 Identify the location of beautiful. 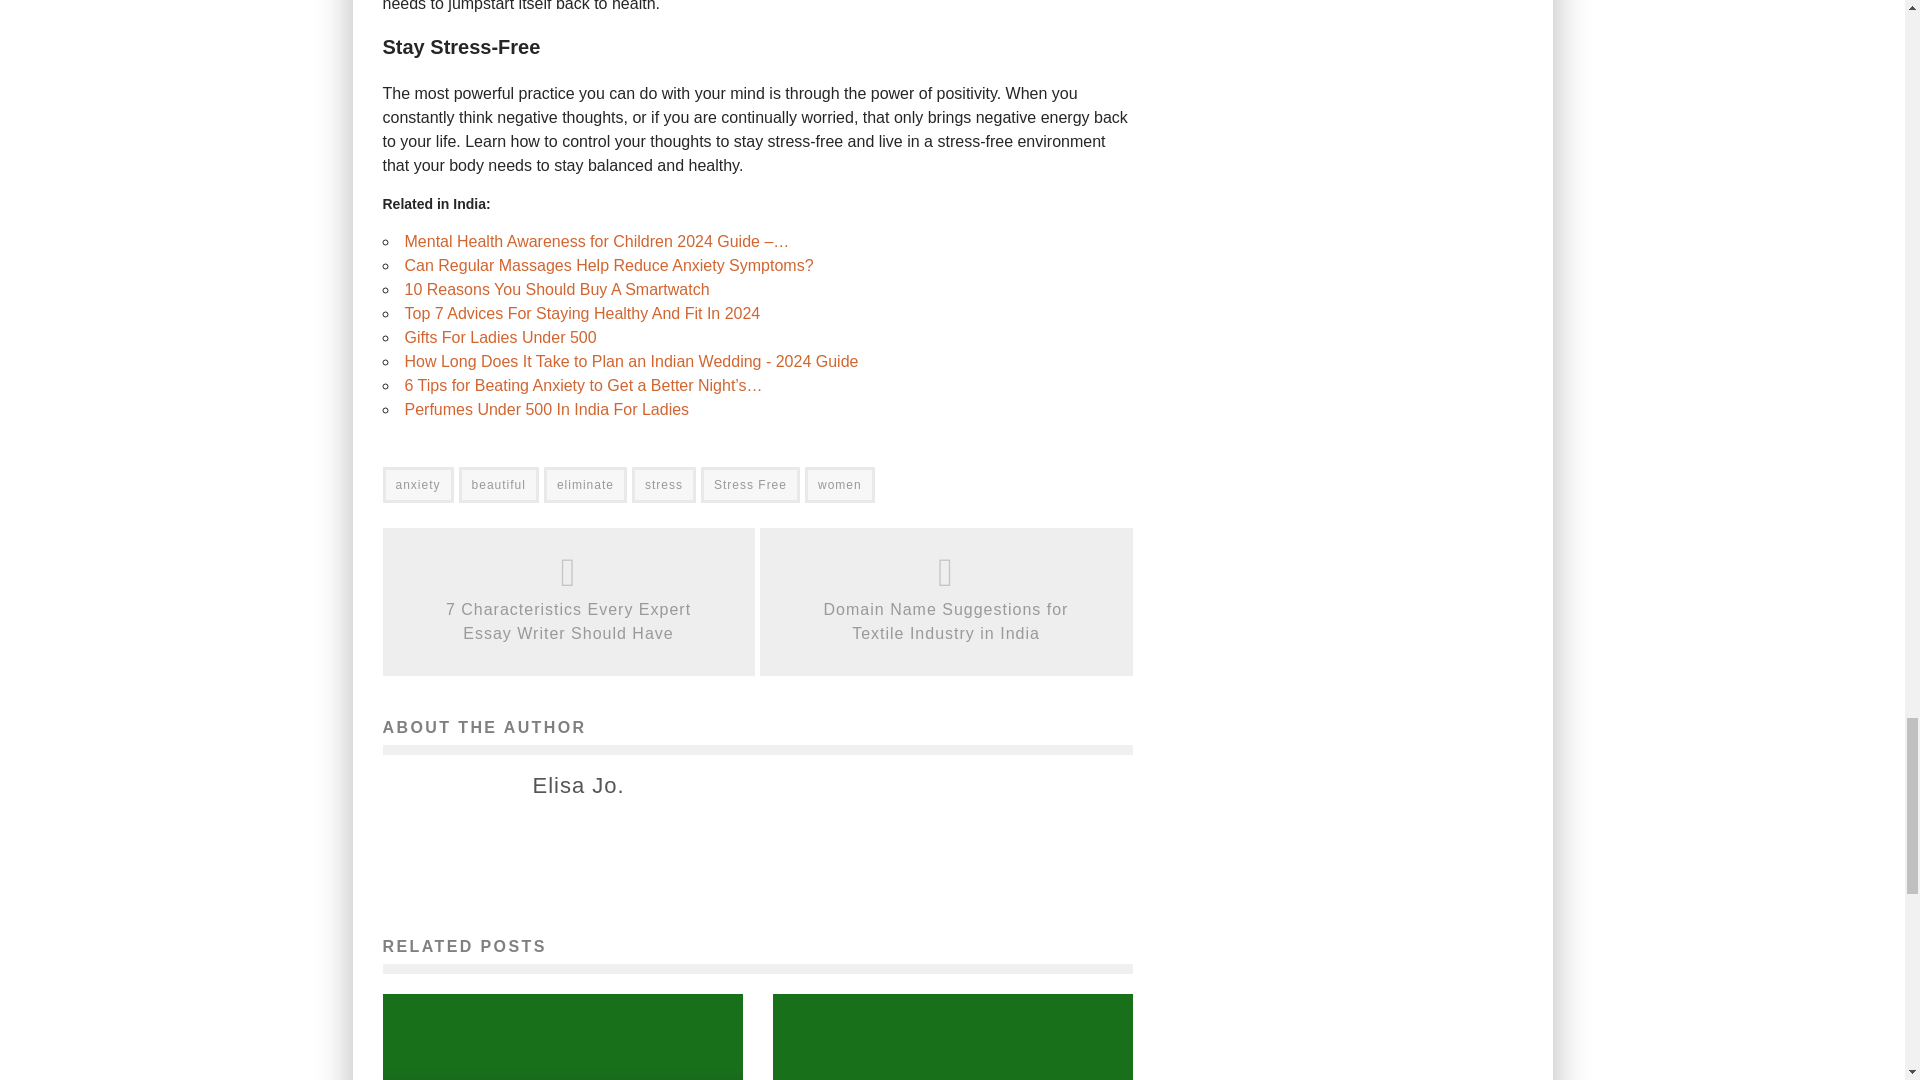
(498, 484).